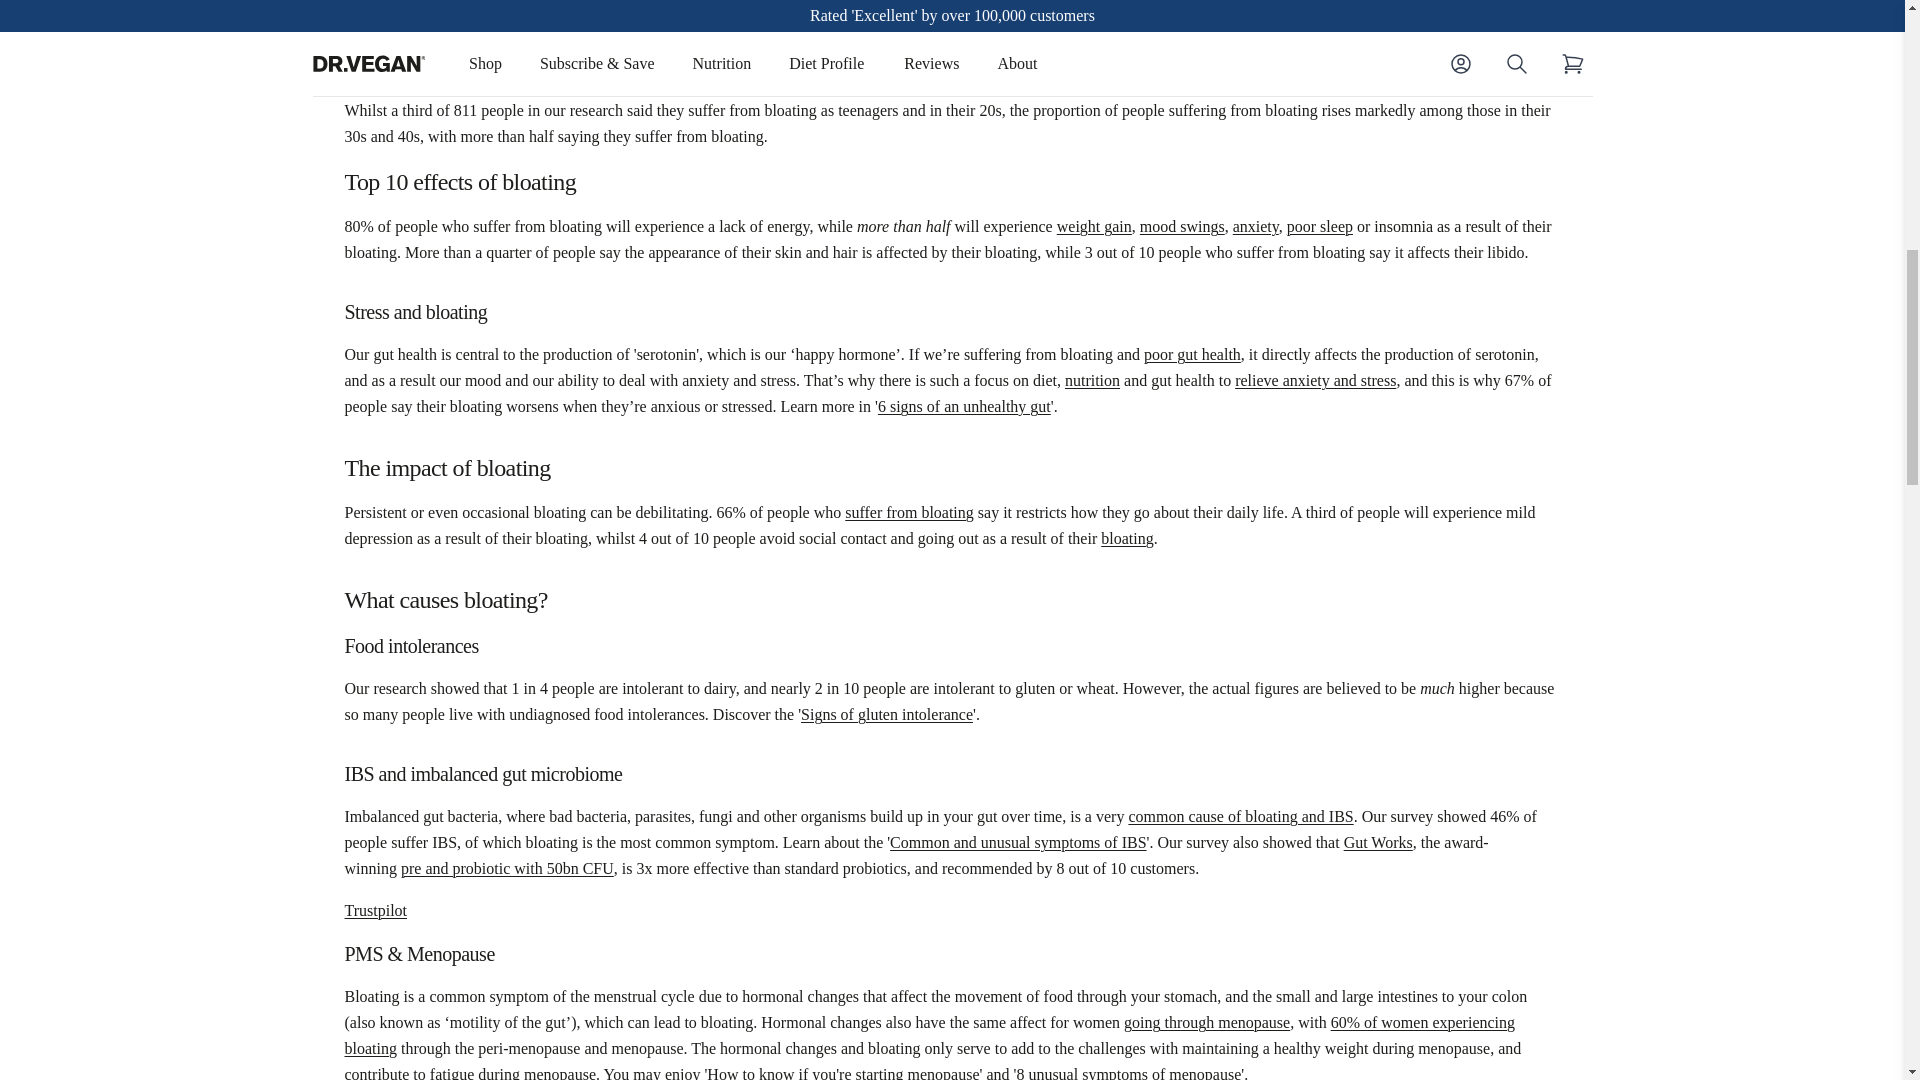  Describe the element at coordinates (752, 24) in the screenshot. I see `bloating supplements` at that location.